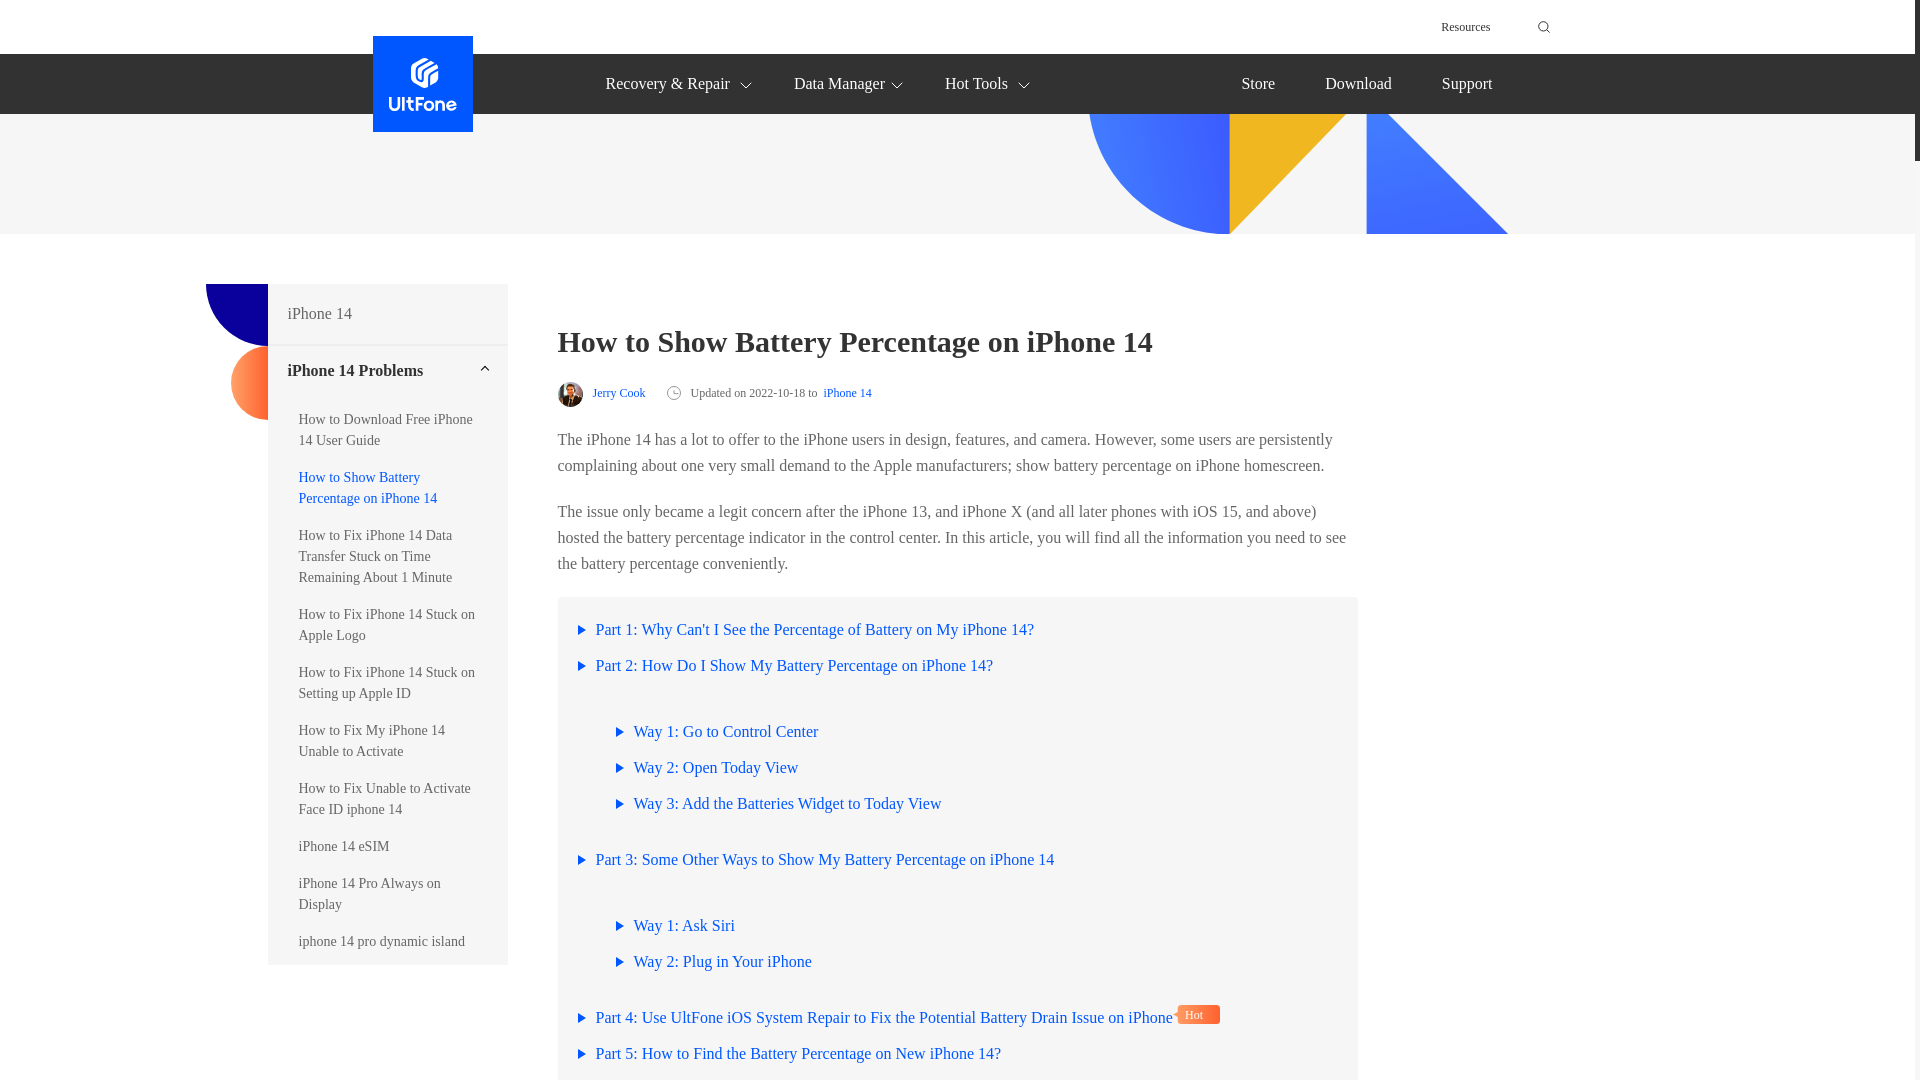  What do you see at coordinates (1257, 82) in the screenshot?
I see `Store` at bounding box center [1257, 82].